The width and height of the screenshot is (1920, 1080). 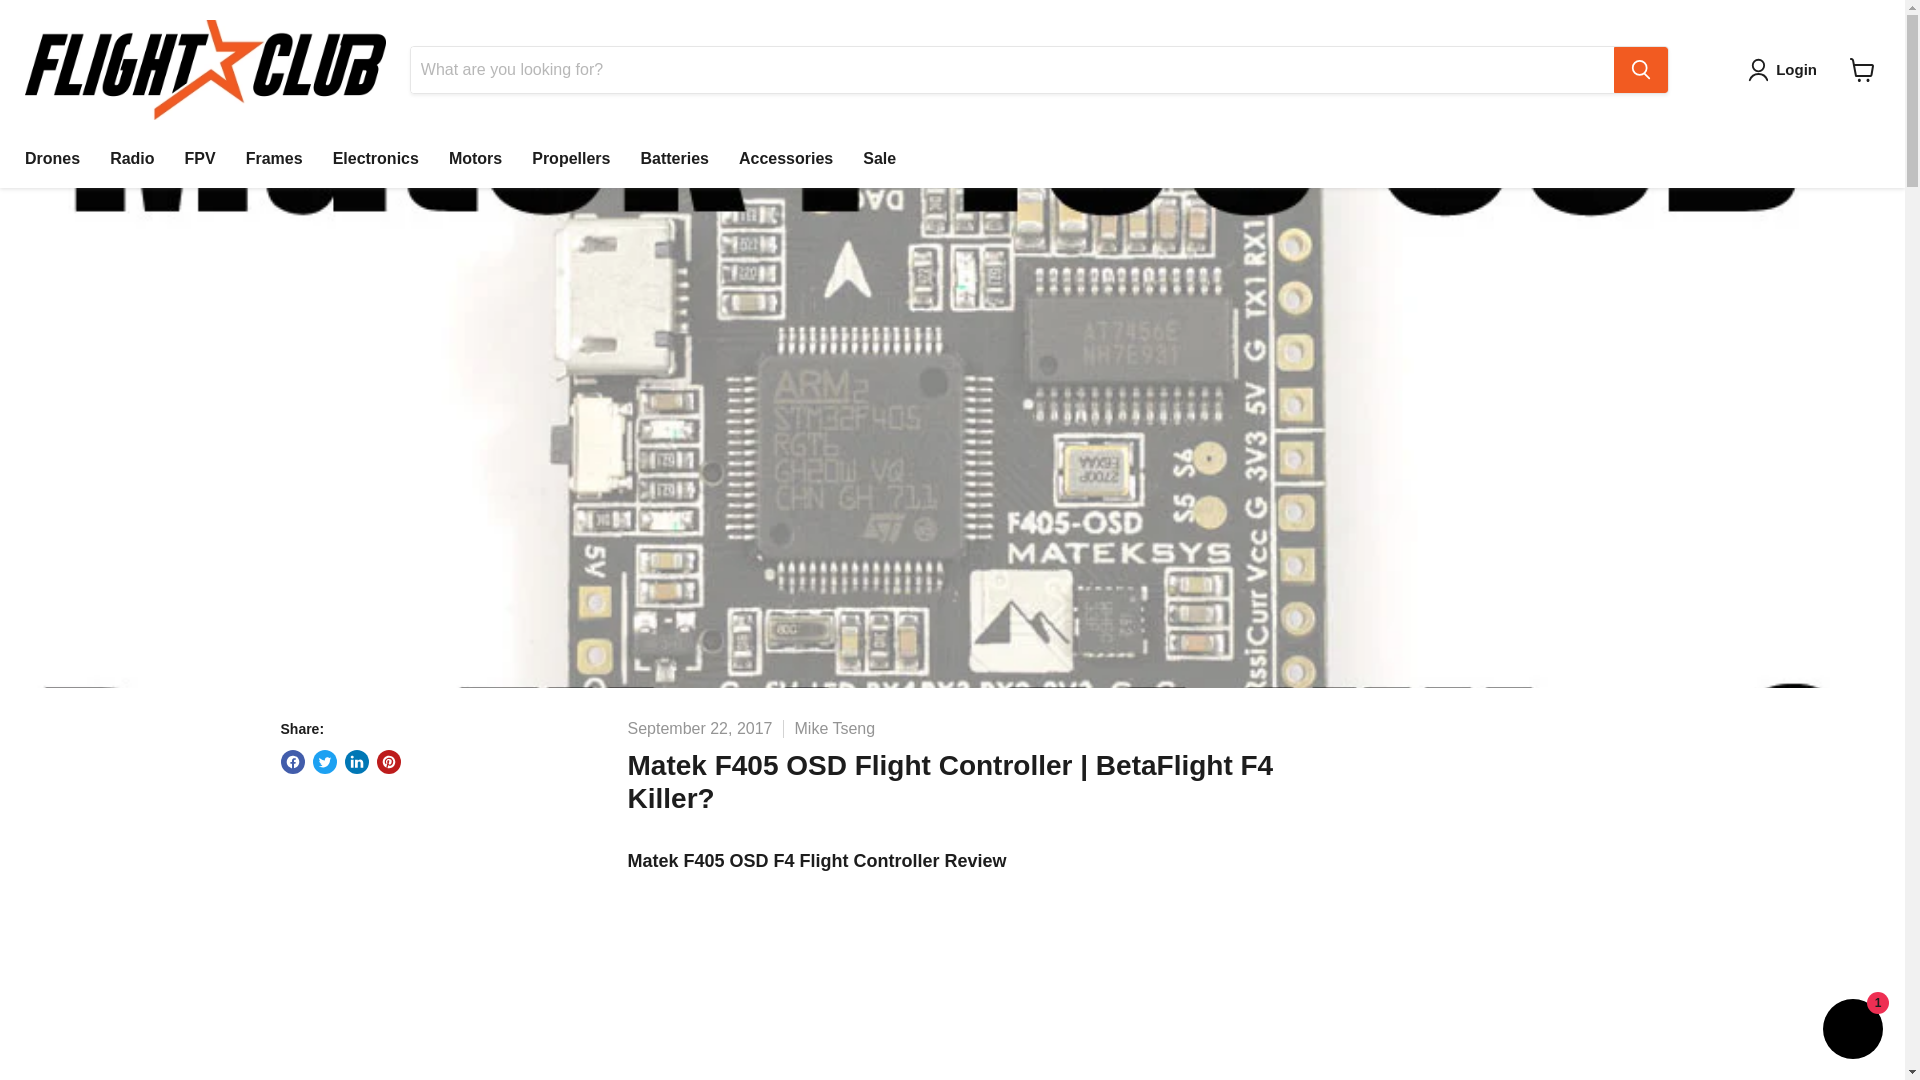 What do you see at coordinates (376, 159) in the screenshot?
I see `Electronics` at bounding box center [376, 159].